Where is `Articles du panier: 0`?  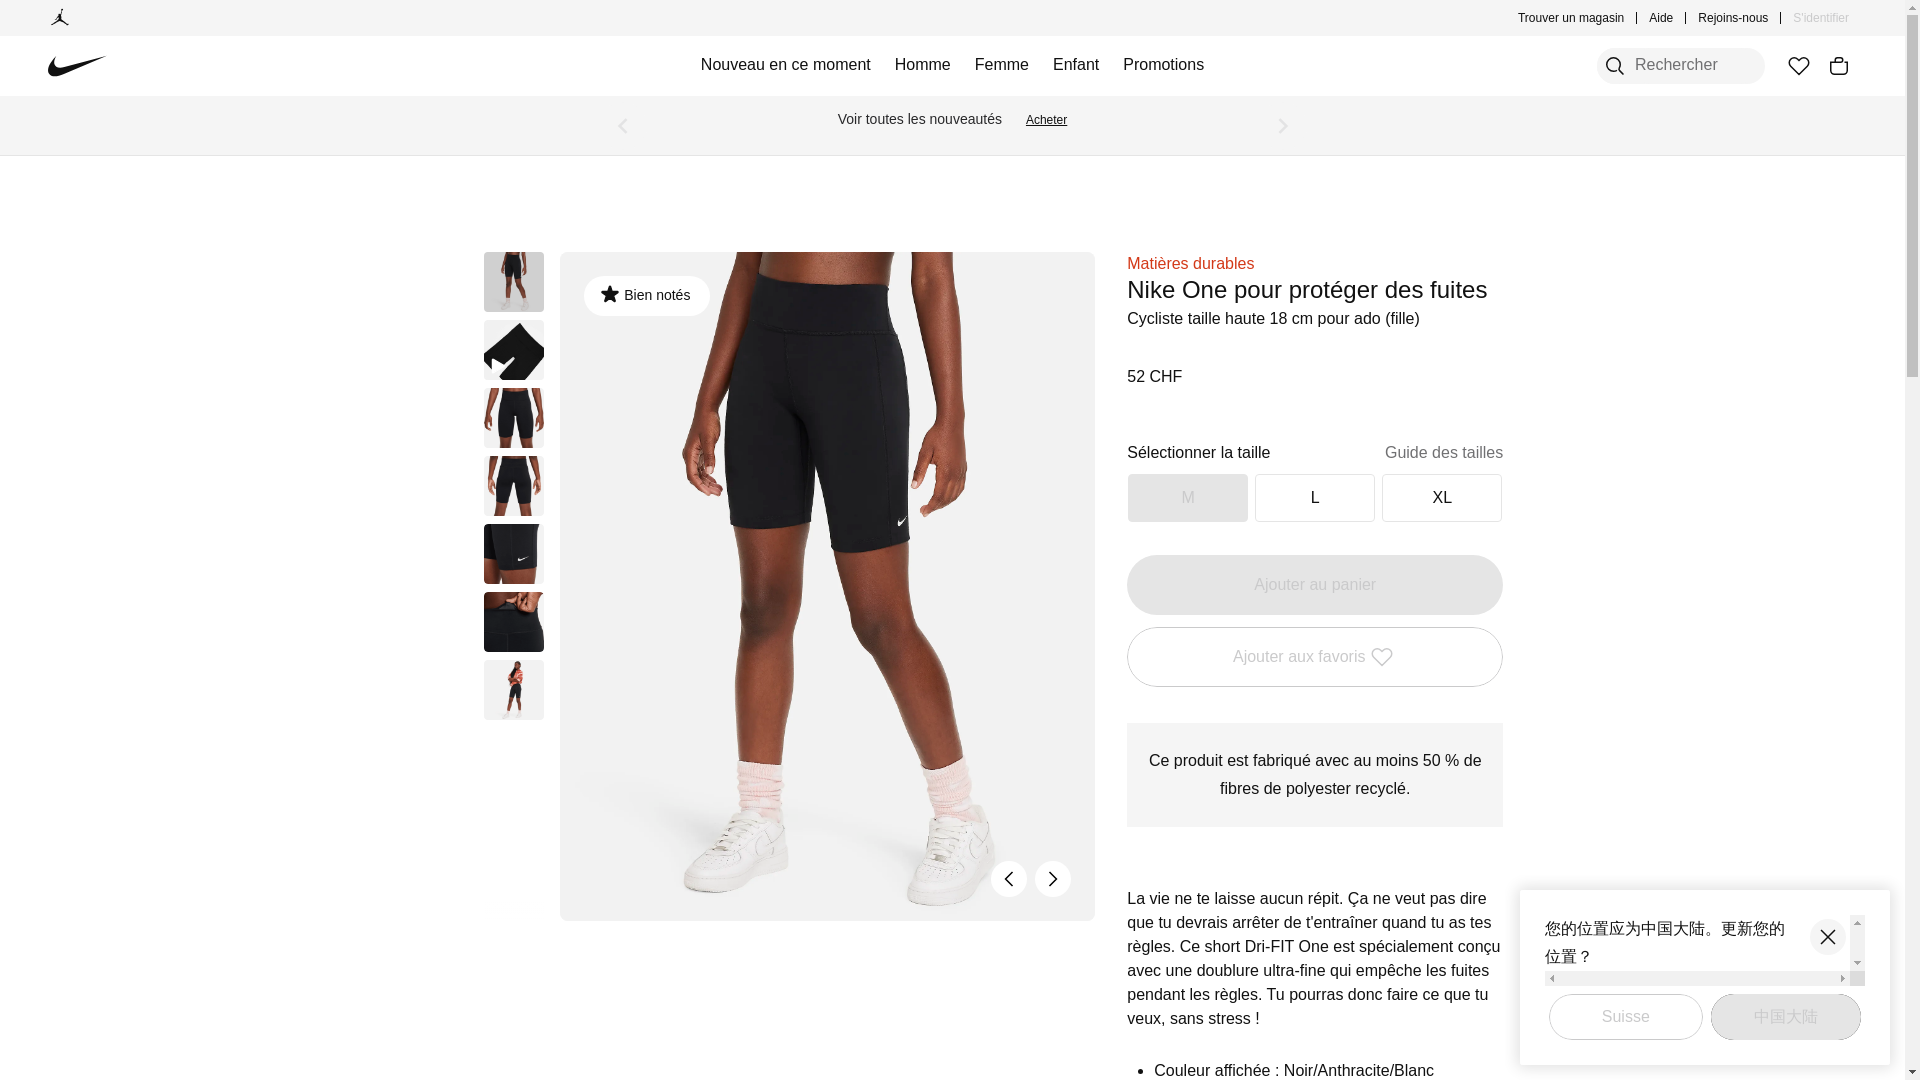 Articles du panier: 0 is located at coordinates (1838, 66).